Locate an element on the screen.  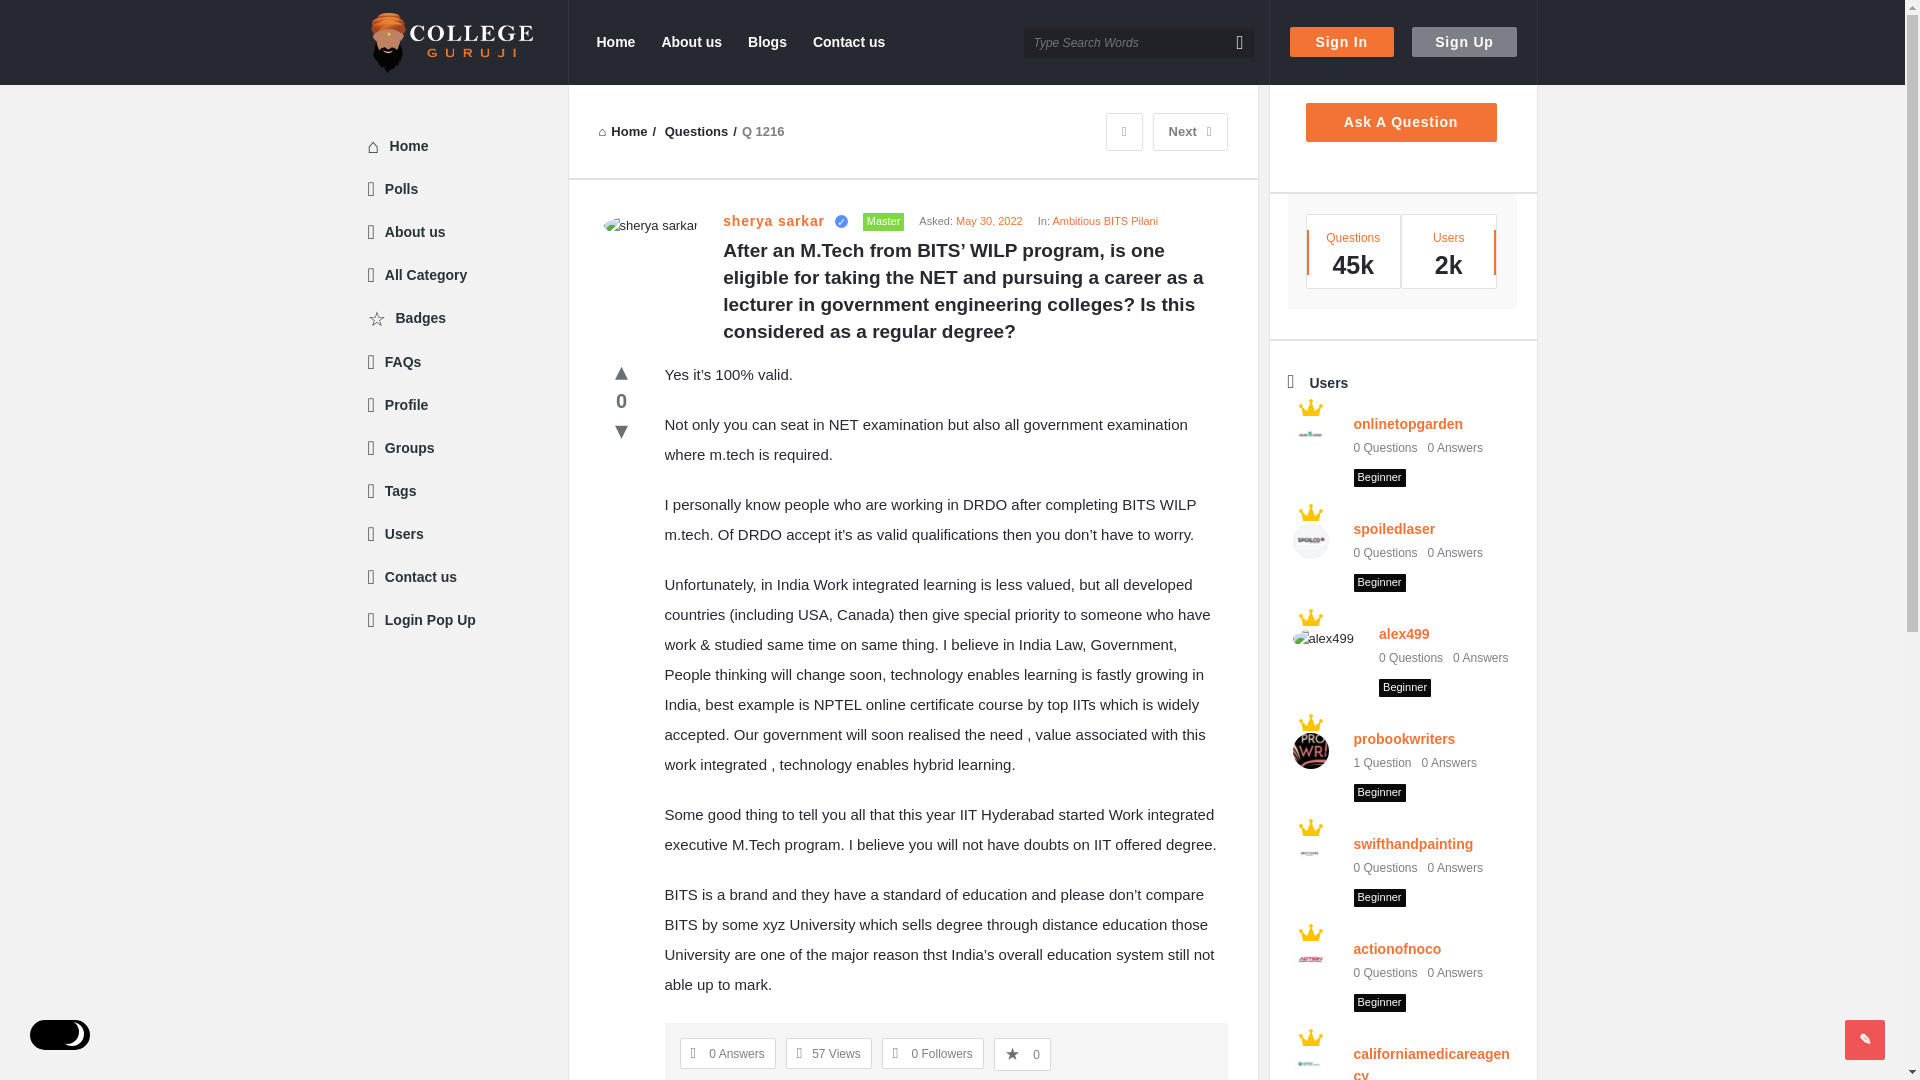
Follow the question is located at coordinates (932, 1053).